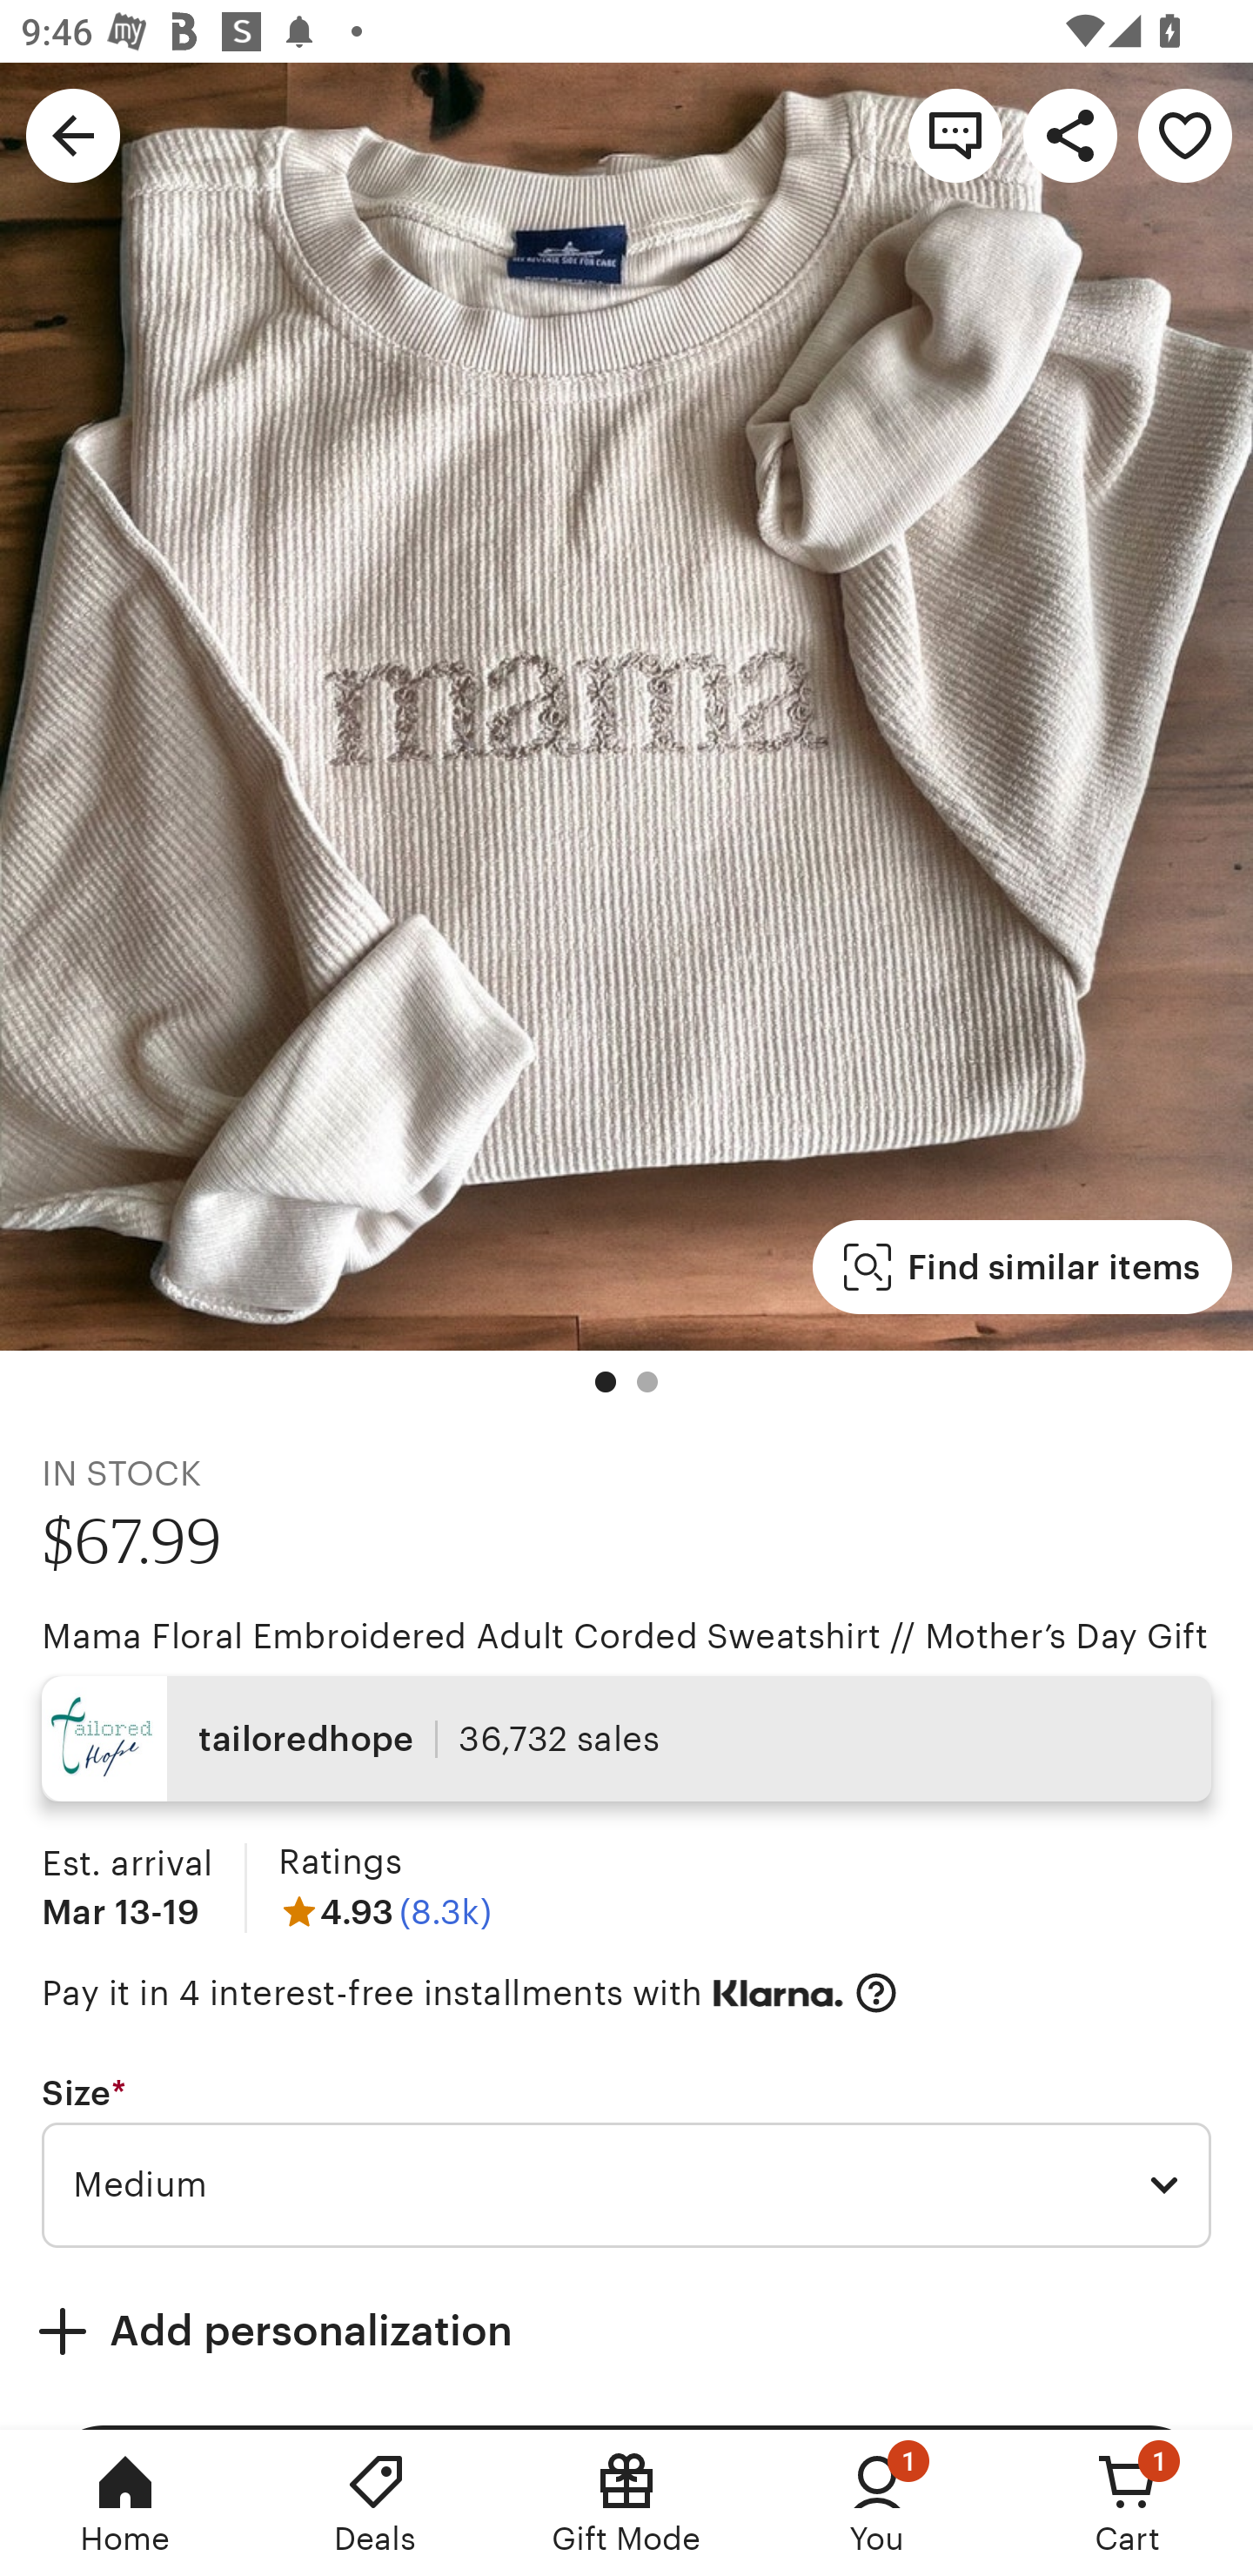 The height and width of the screenshot is (2576, 1253). Describe the element at coordinates (626, 2331) in the screenshot. I see `Add personalization Add personalization Required` at that location.